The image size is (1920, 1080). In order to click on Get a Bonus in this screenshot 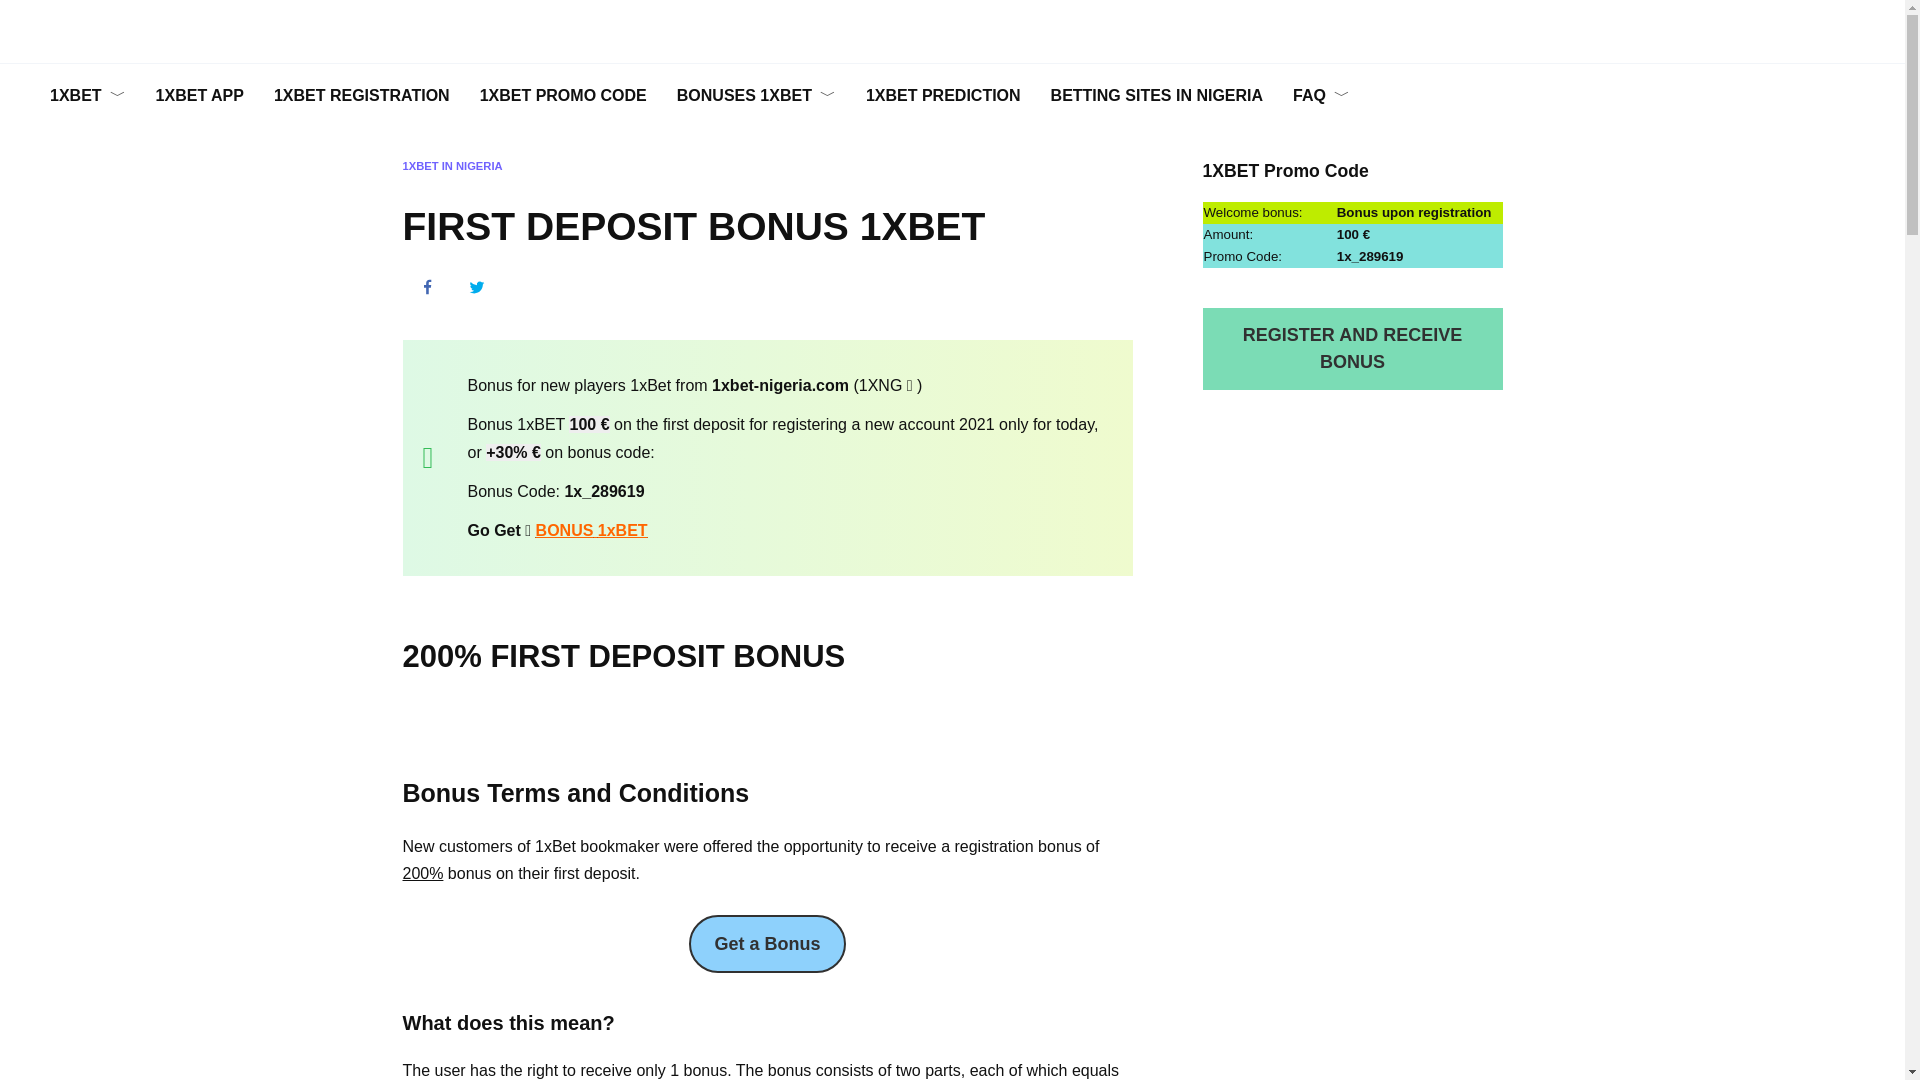, I will do `click(766, 944)`.